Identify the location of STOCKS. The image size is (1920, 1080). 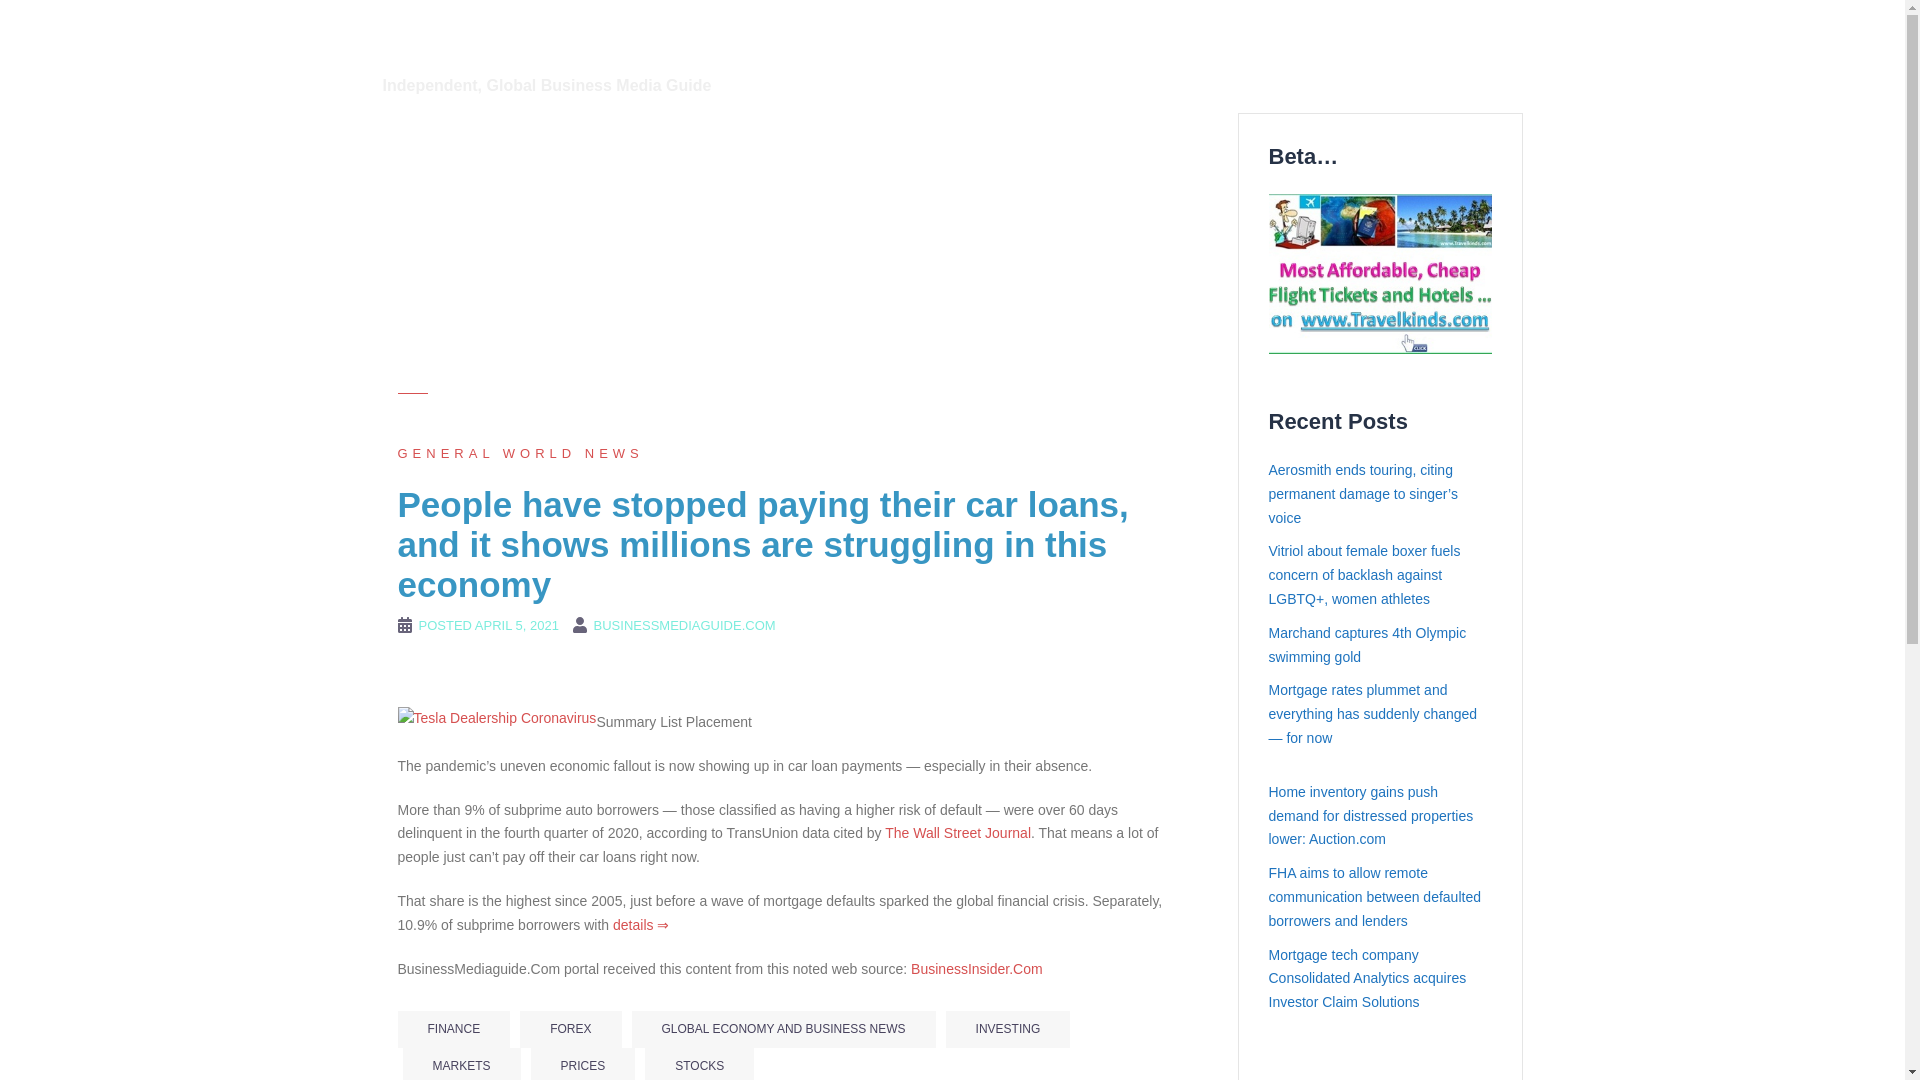
(700, 1064).